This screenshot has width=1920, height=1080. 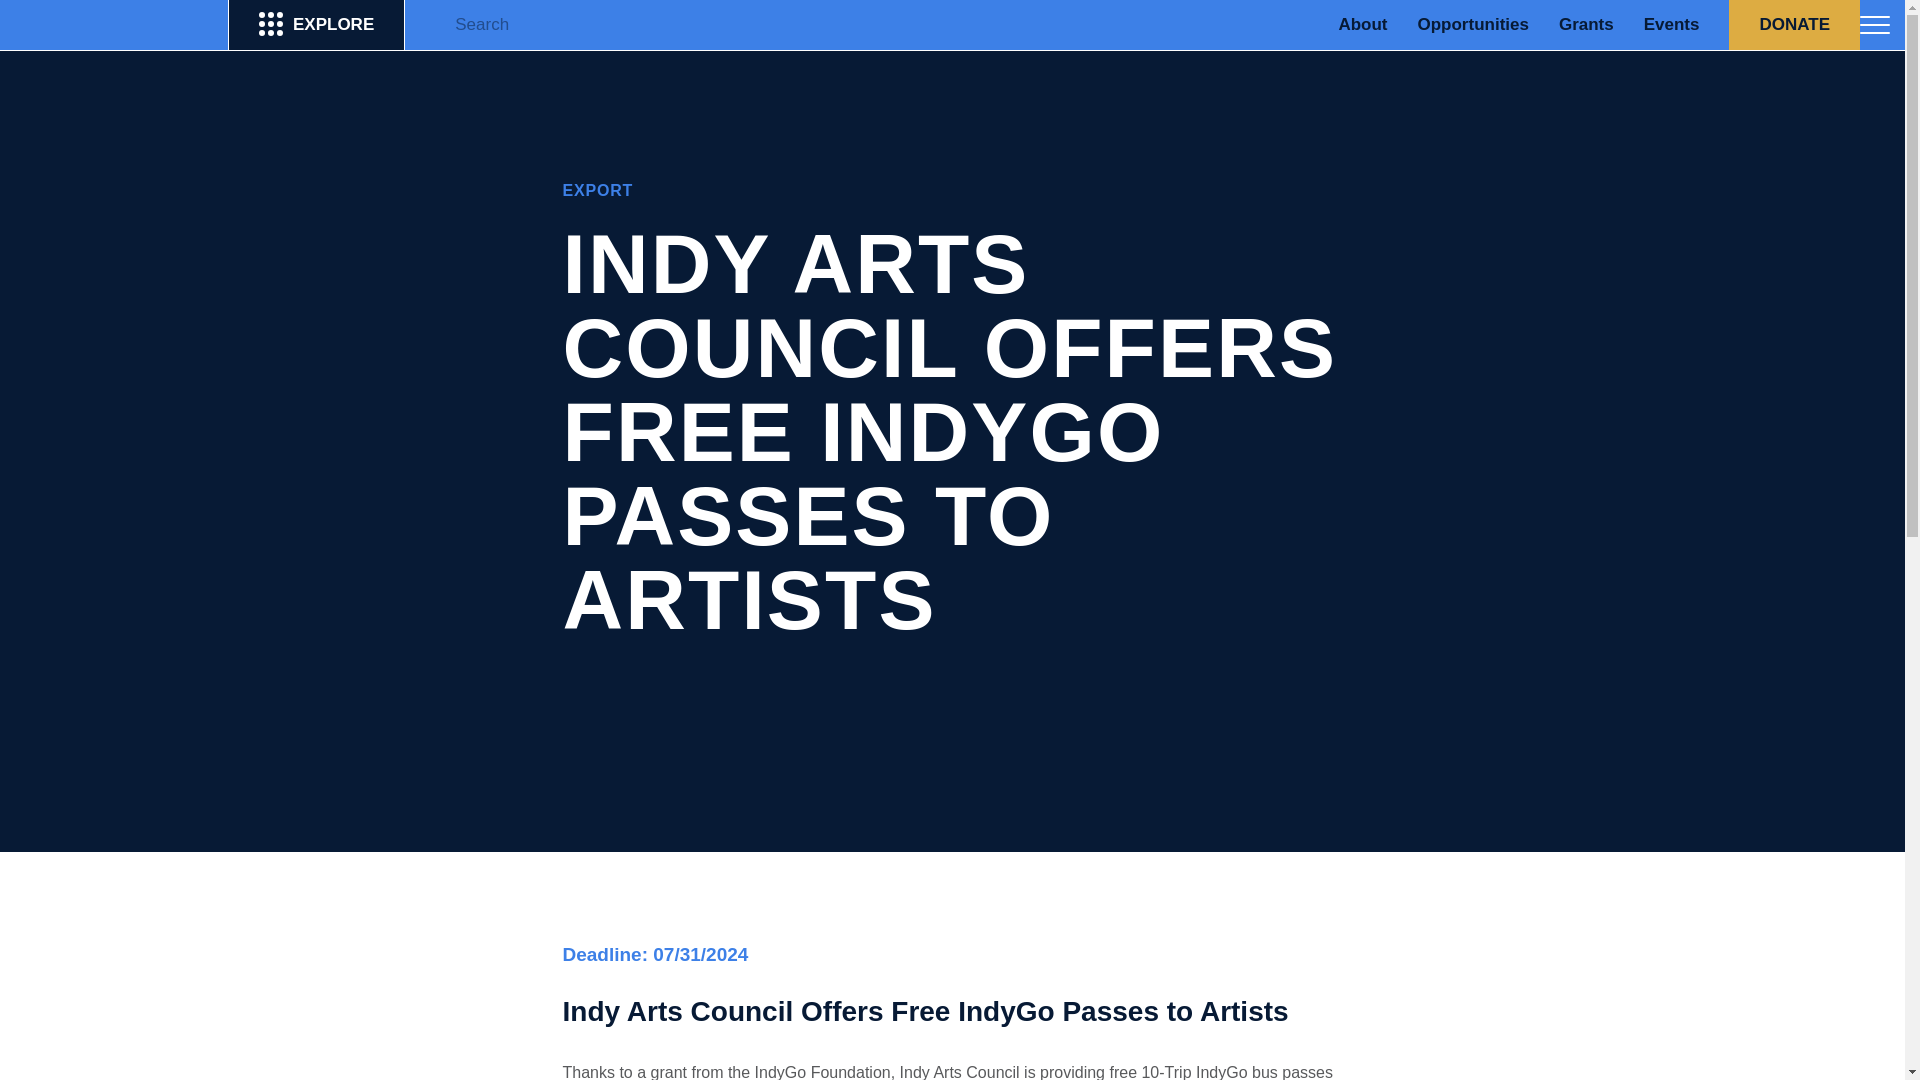 What do you see at coordinates (1586, 24) in the screenshot?
I see `Grants` at bounding box center [1586, 24].